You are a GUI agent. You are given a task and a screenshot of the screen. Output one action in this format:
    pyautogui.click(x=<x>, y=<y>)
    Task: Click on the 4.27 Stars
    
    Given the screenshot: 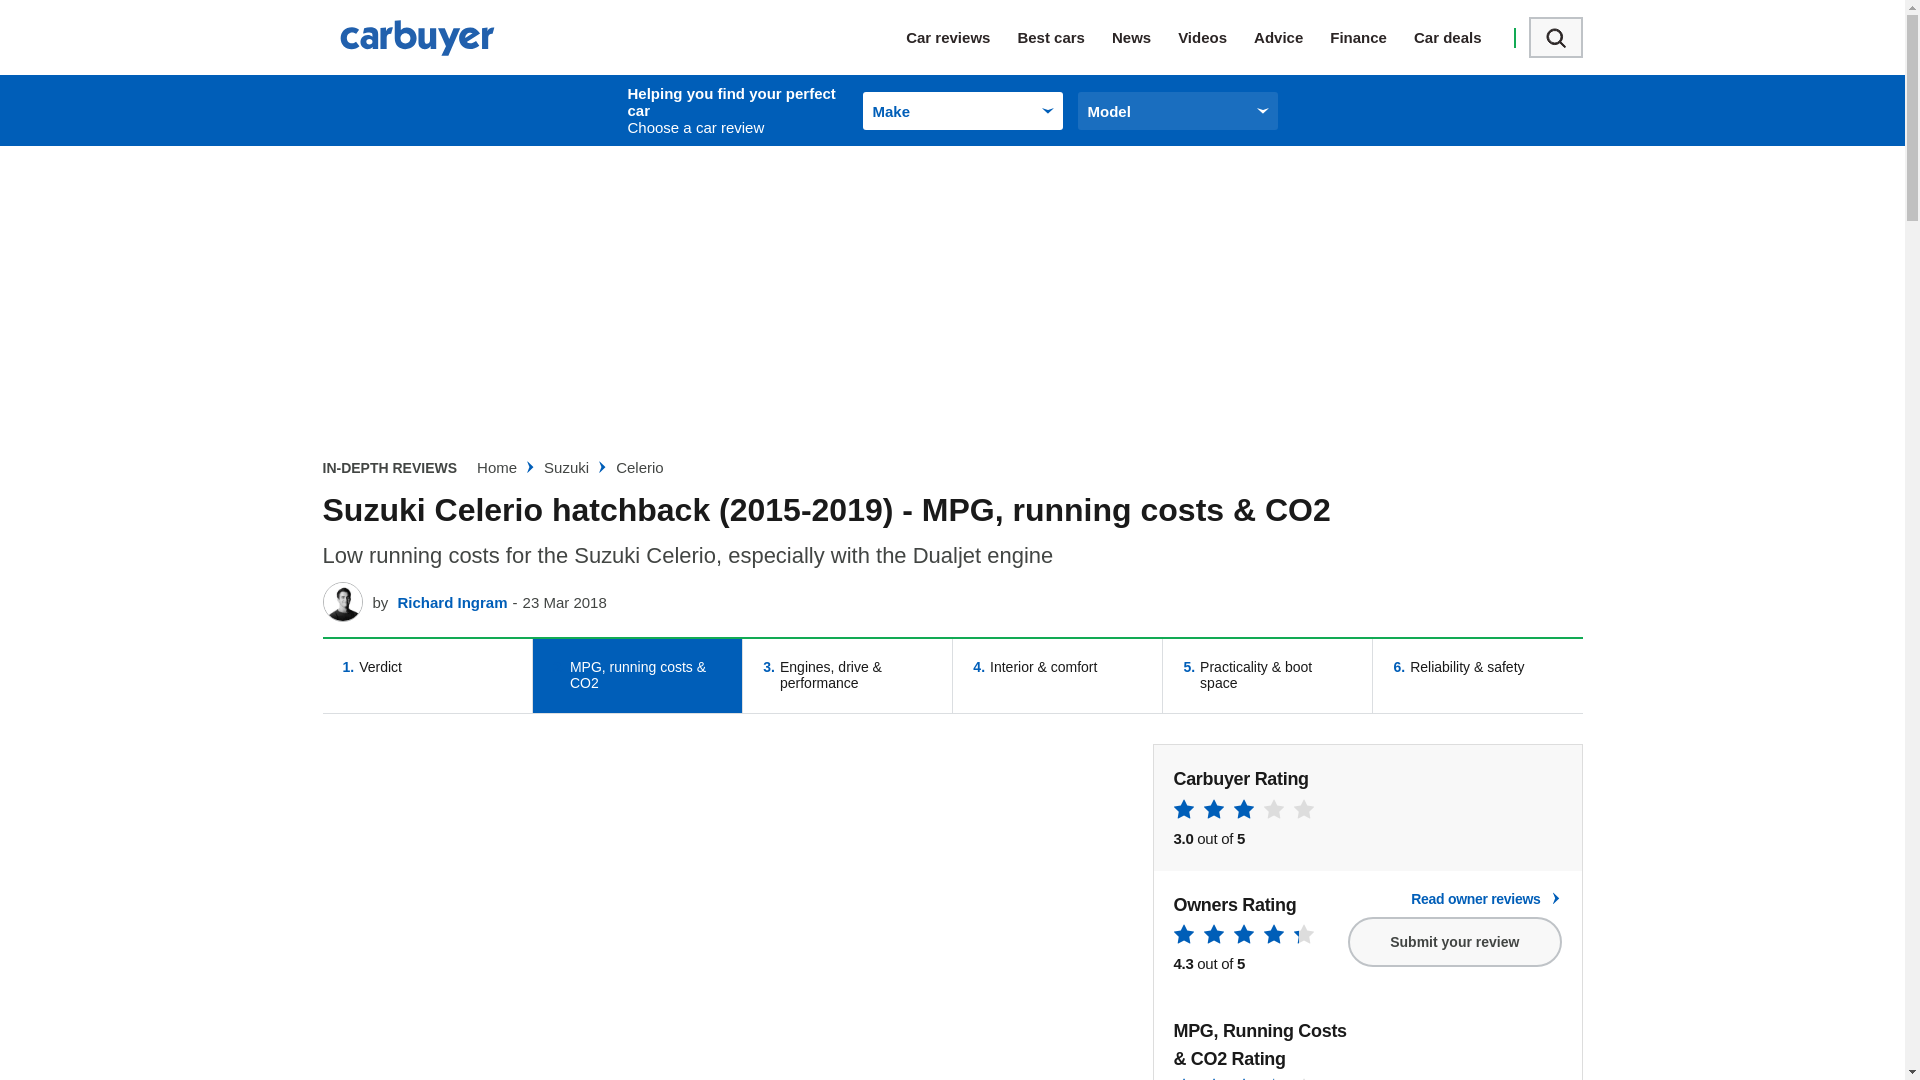 What is the action you would take?
    pyautogui.click(x=1243, y=938)
    